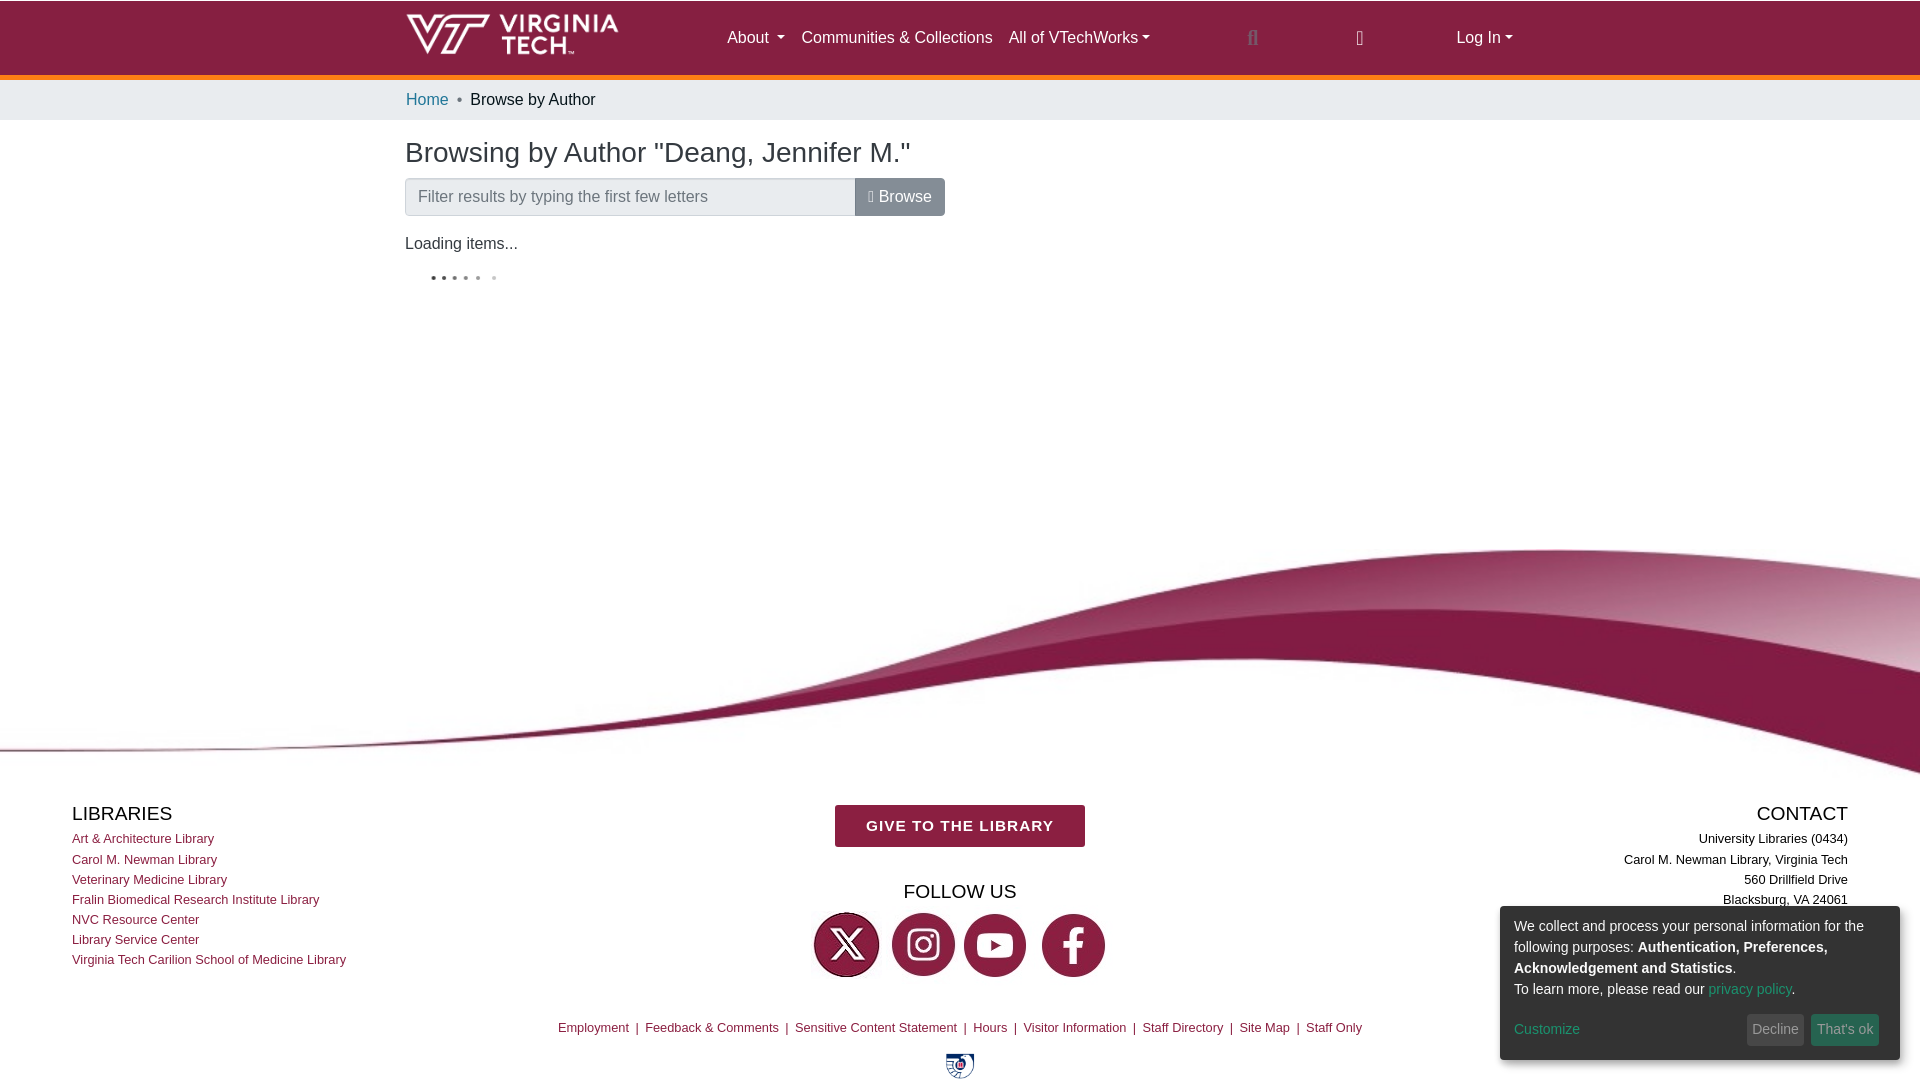 This screenshot has width=1920, height=1080. What do you see at coordinates (846, 944) in the screenshot?
I see `Twitter` at bounding box center [846, 944].